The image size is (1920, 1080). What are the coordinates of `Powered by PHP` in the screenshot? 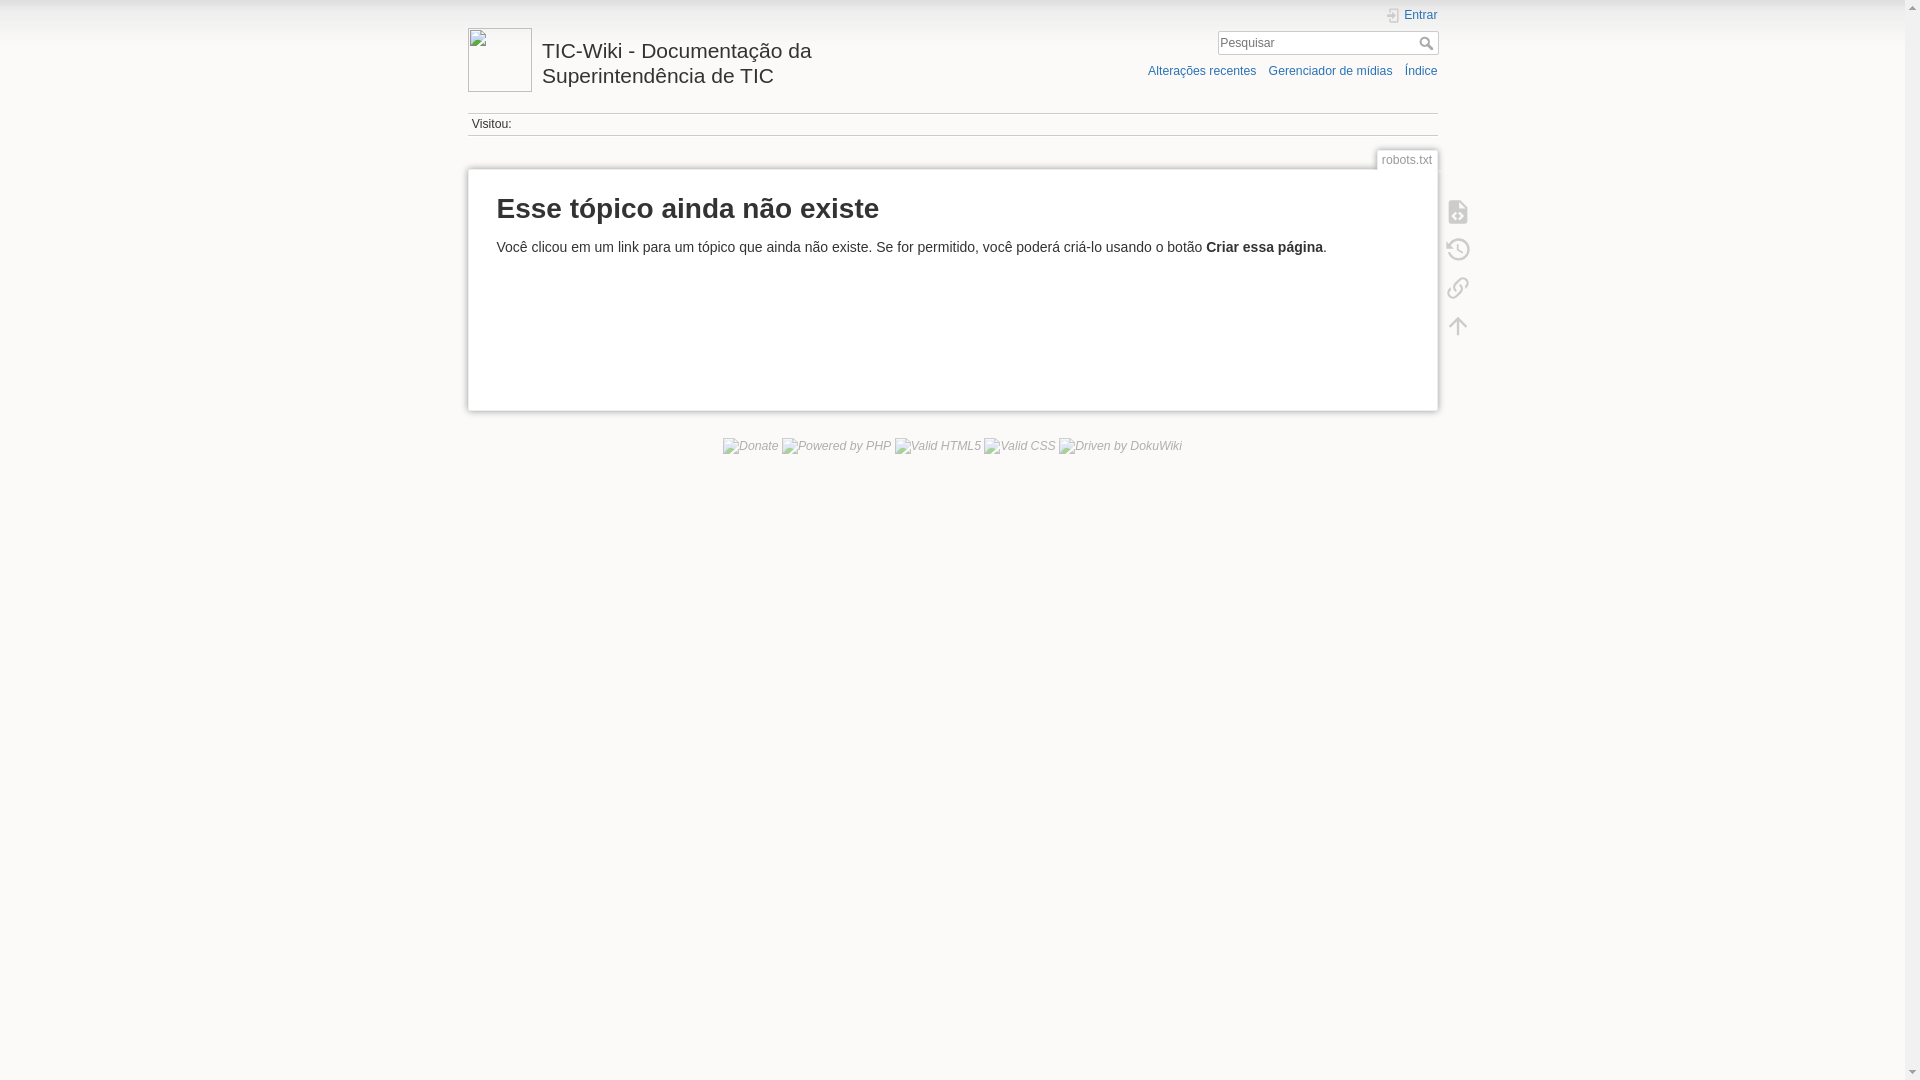 It's located at (836, 446).